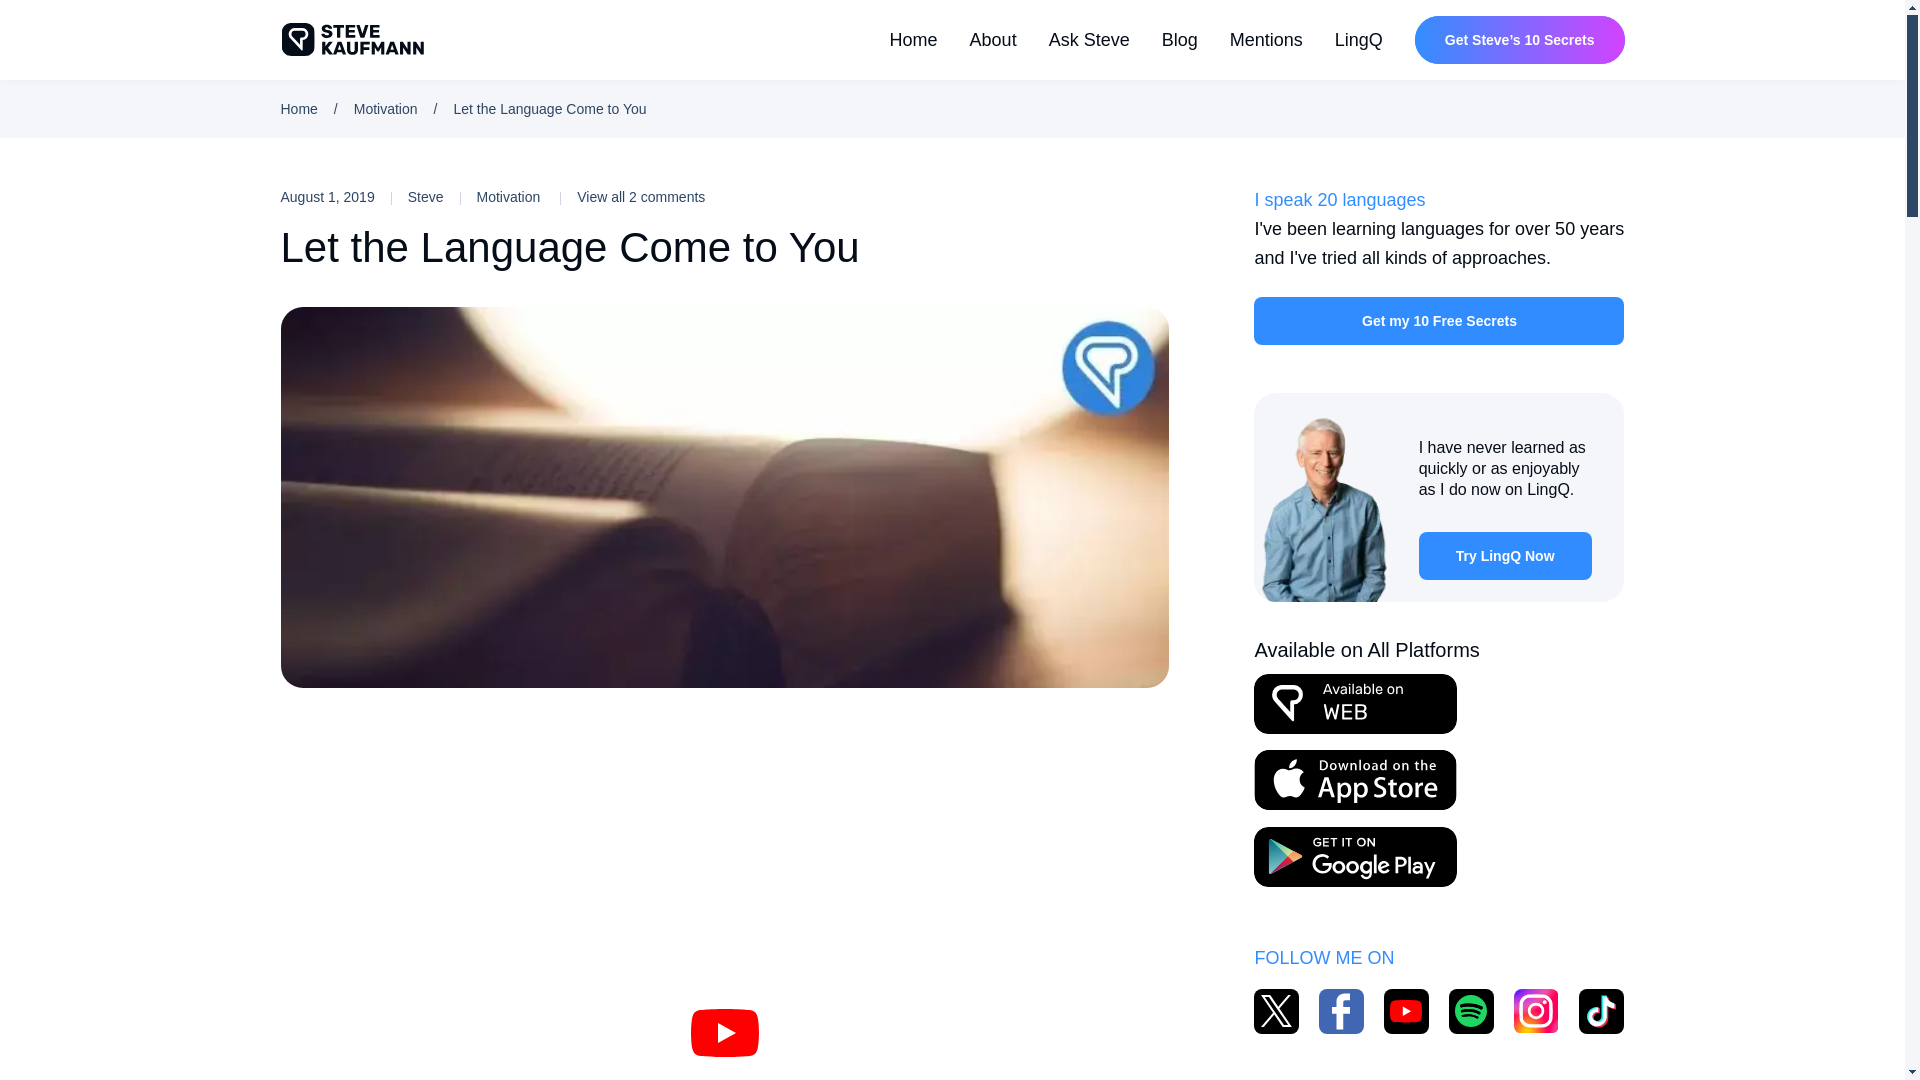 The width and height of the screenshot is (1920, 1080). I want to click on Ask Steve, so click(1089, 40).